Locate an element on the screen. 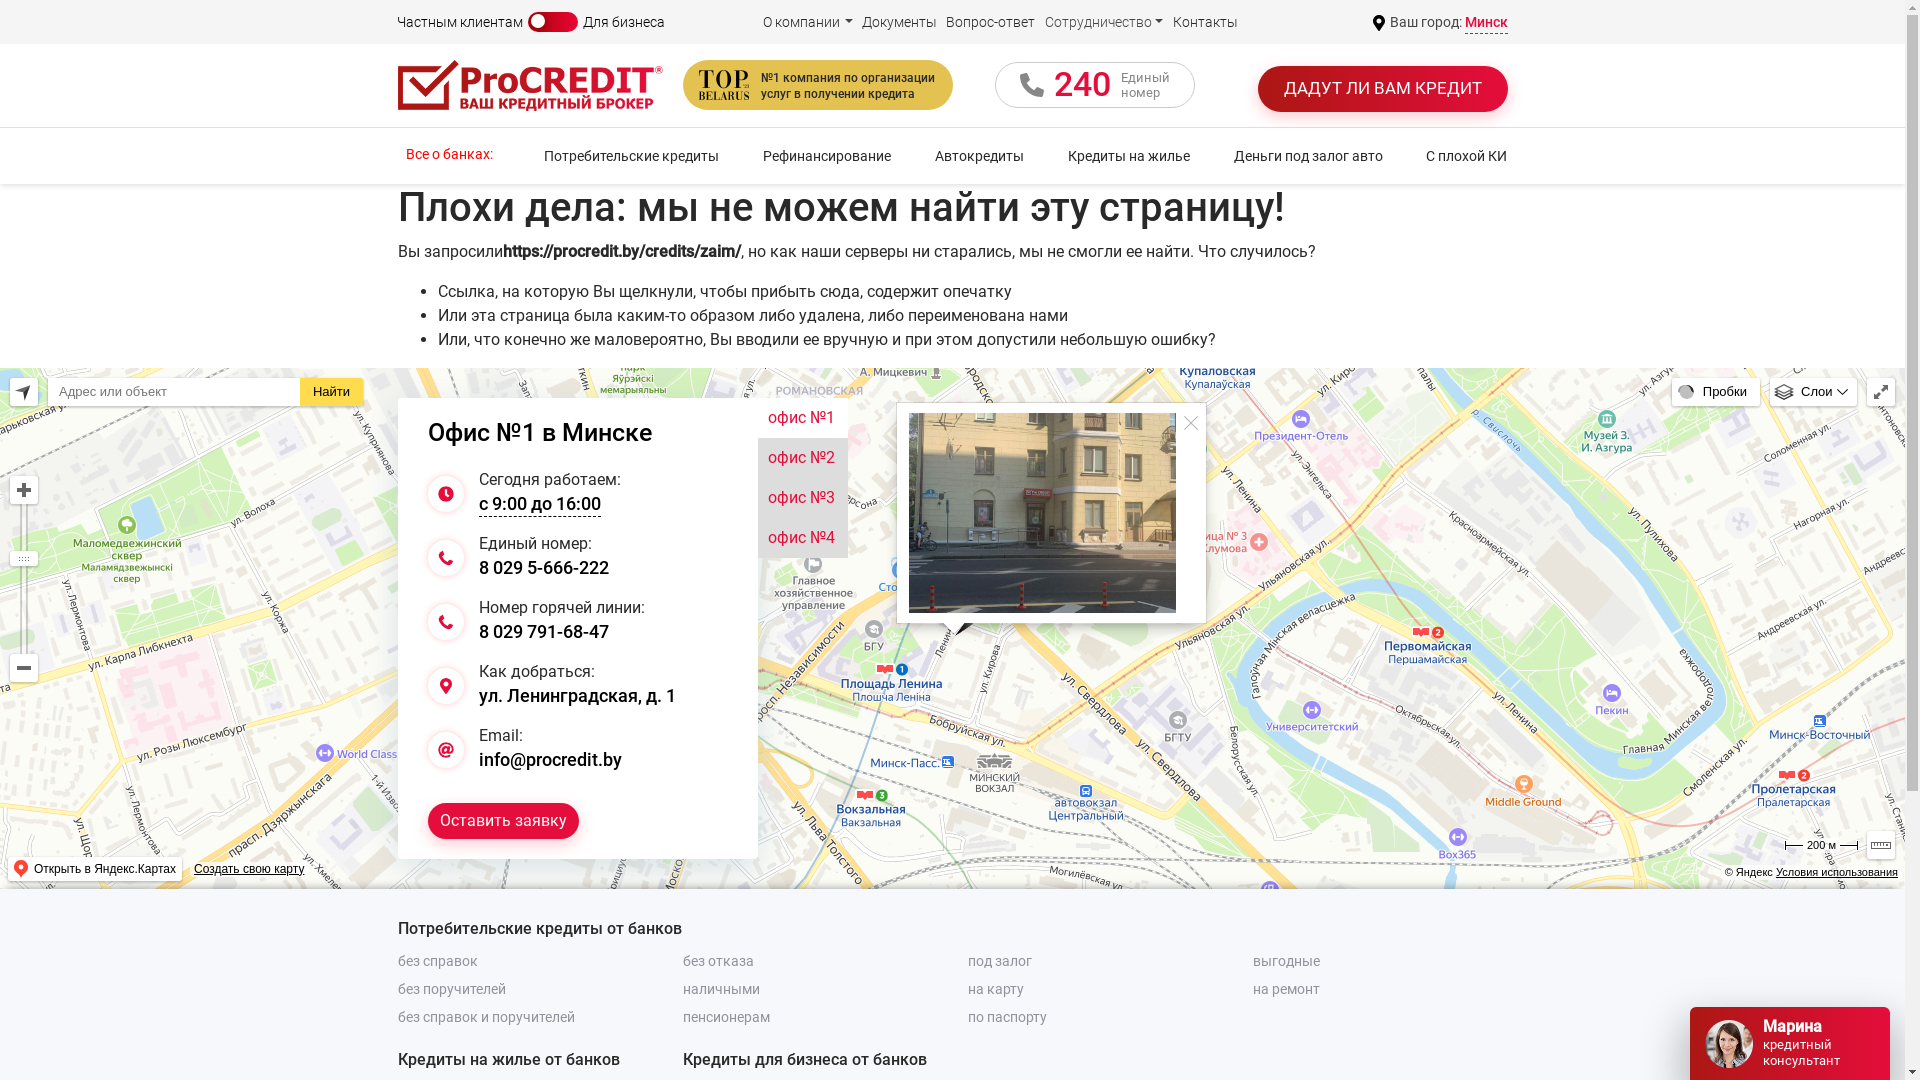  8 029 5-666-222 is located at coordinates (543, 566).